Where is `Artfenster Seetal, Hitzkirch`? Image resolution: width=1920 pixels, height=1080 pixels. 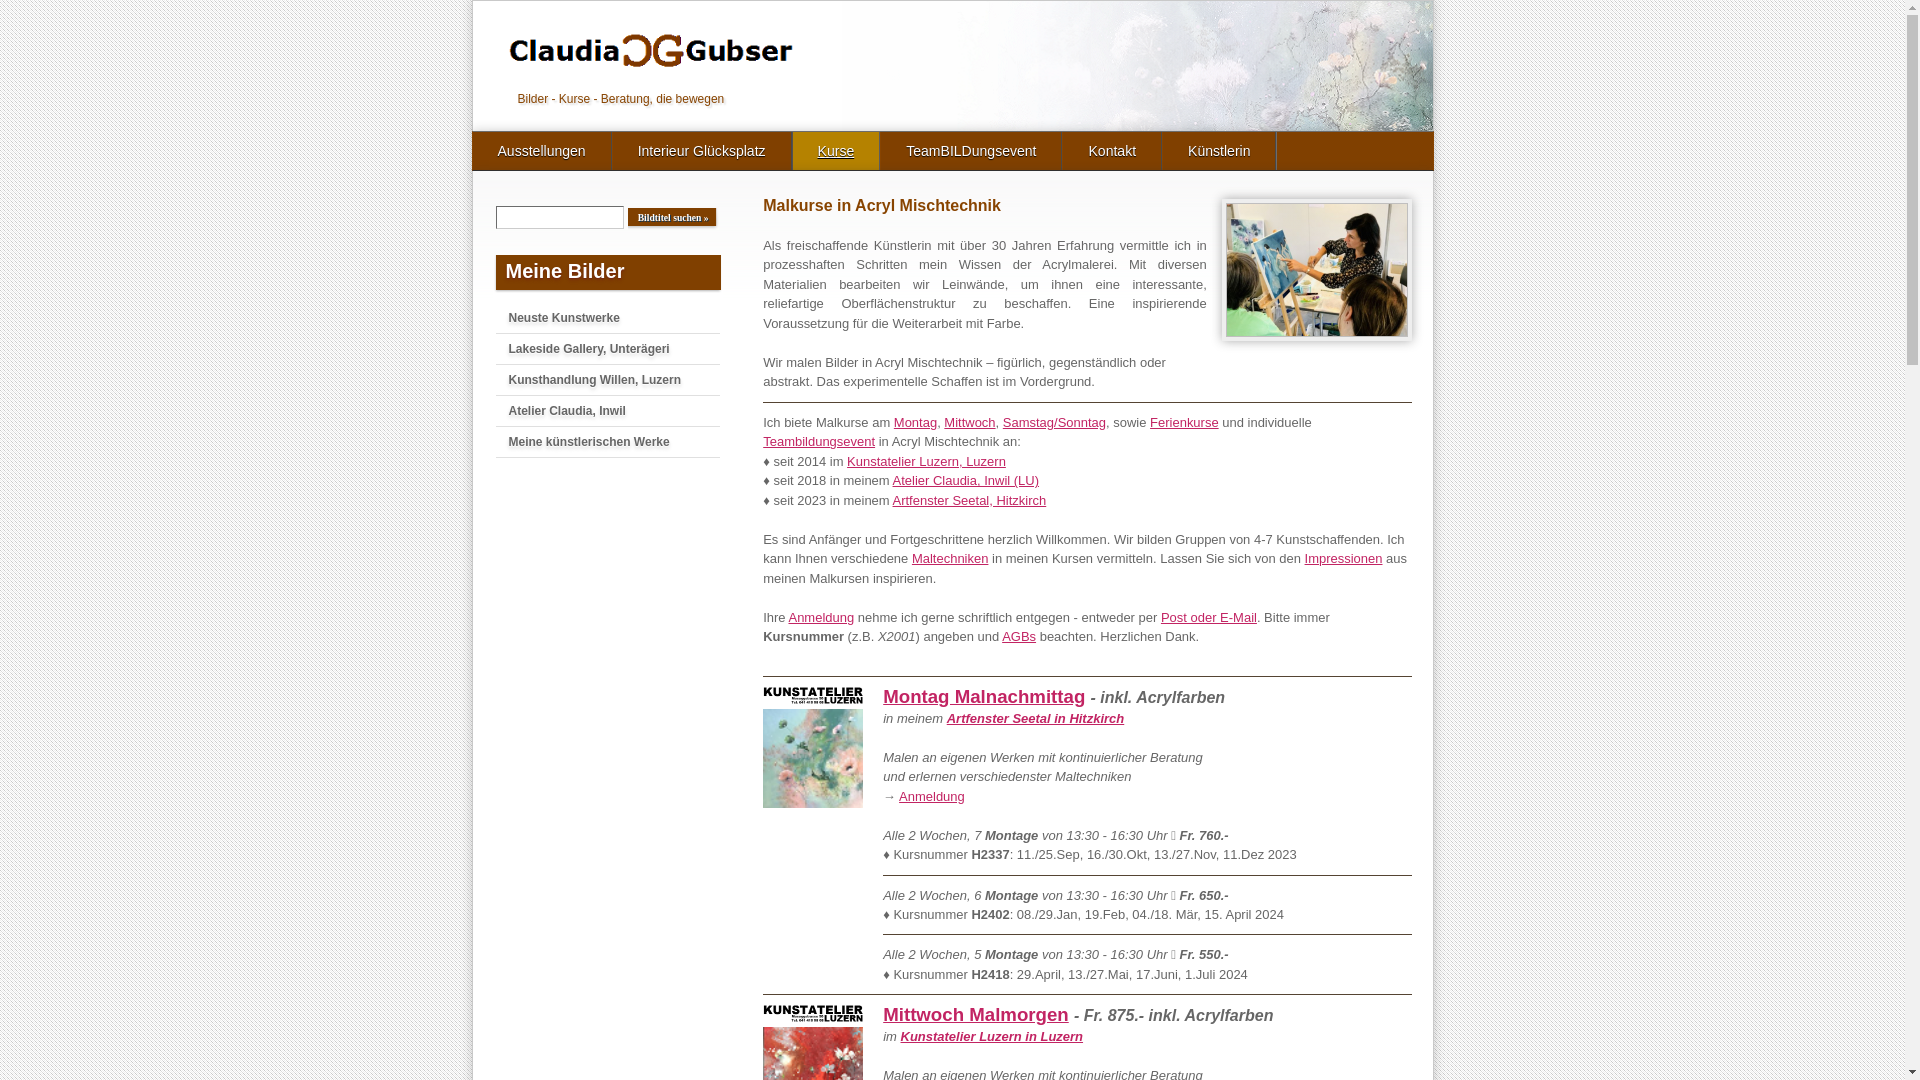 Artfenster Seetal, Hitzkirch is located at coordinates (970, 500).